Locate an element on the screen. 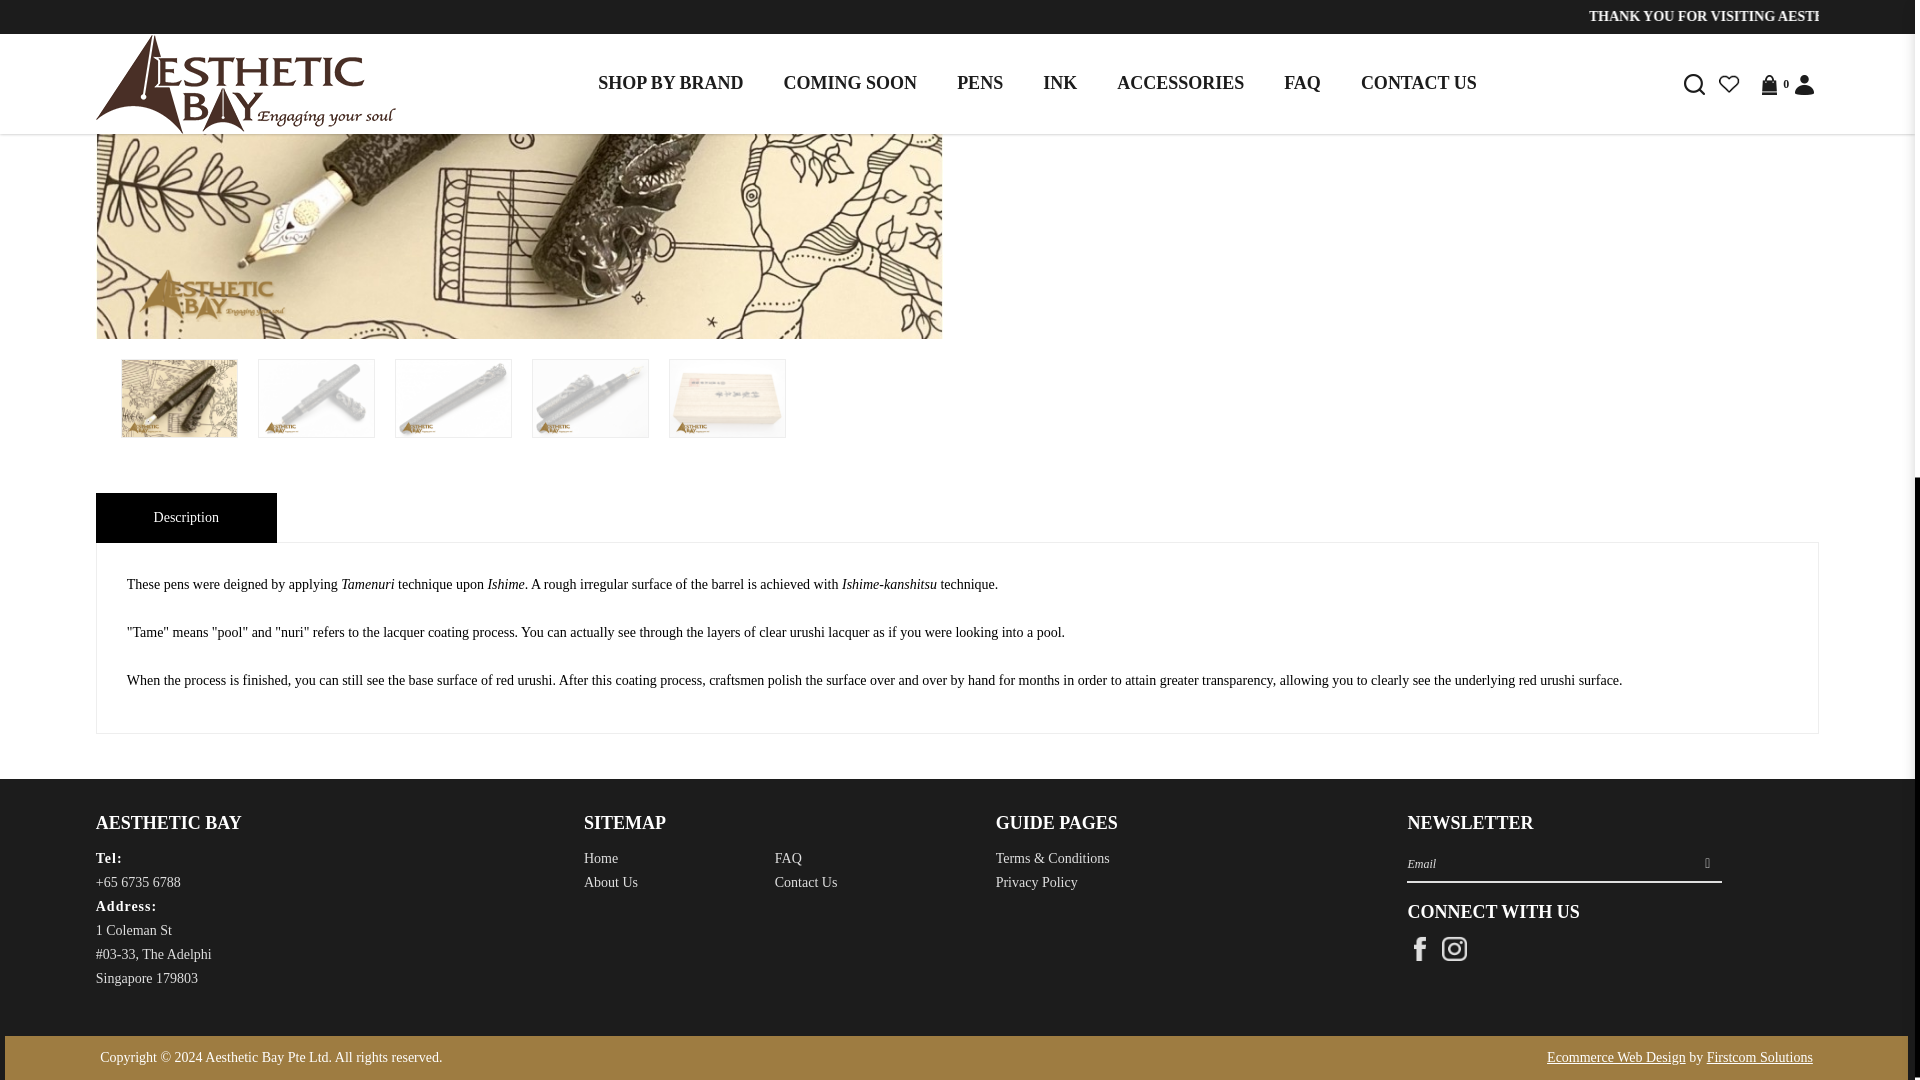 This screenshot has width=1920, height=1080. Instagram is located at coordinates (1454, 948).